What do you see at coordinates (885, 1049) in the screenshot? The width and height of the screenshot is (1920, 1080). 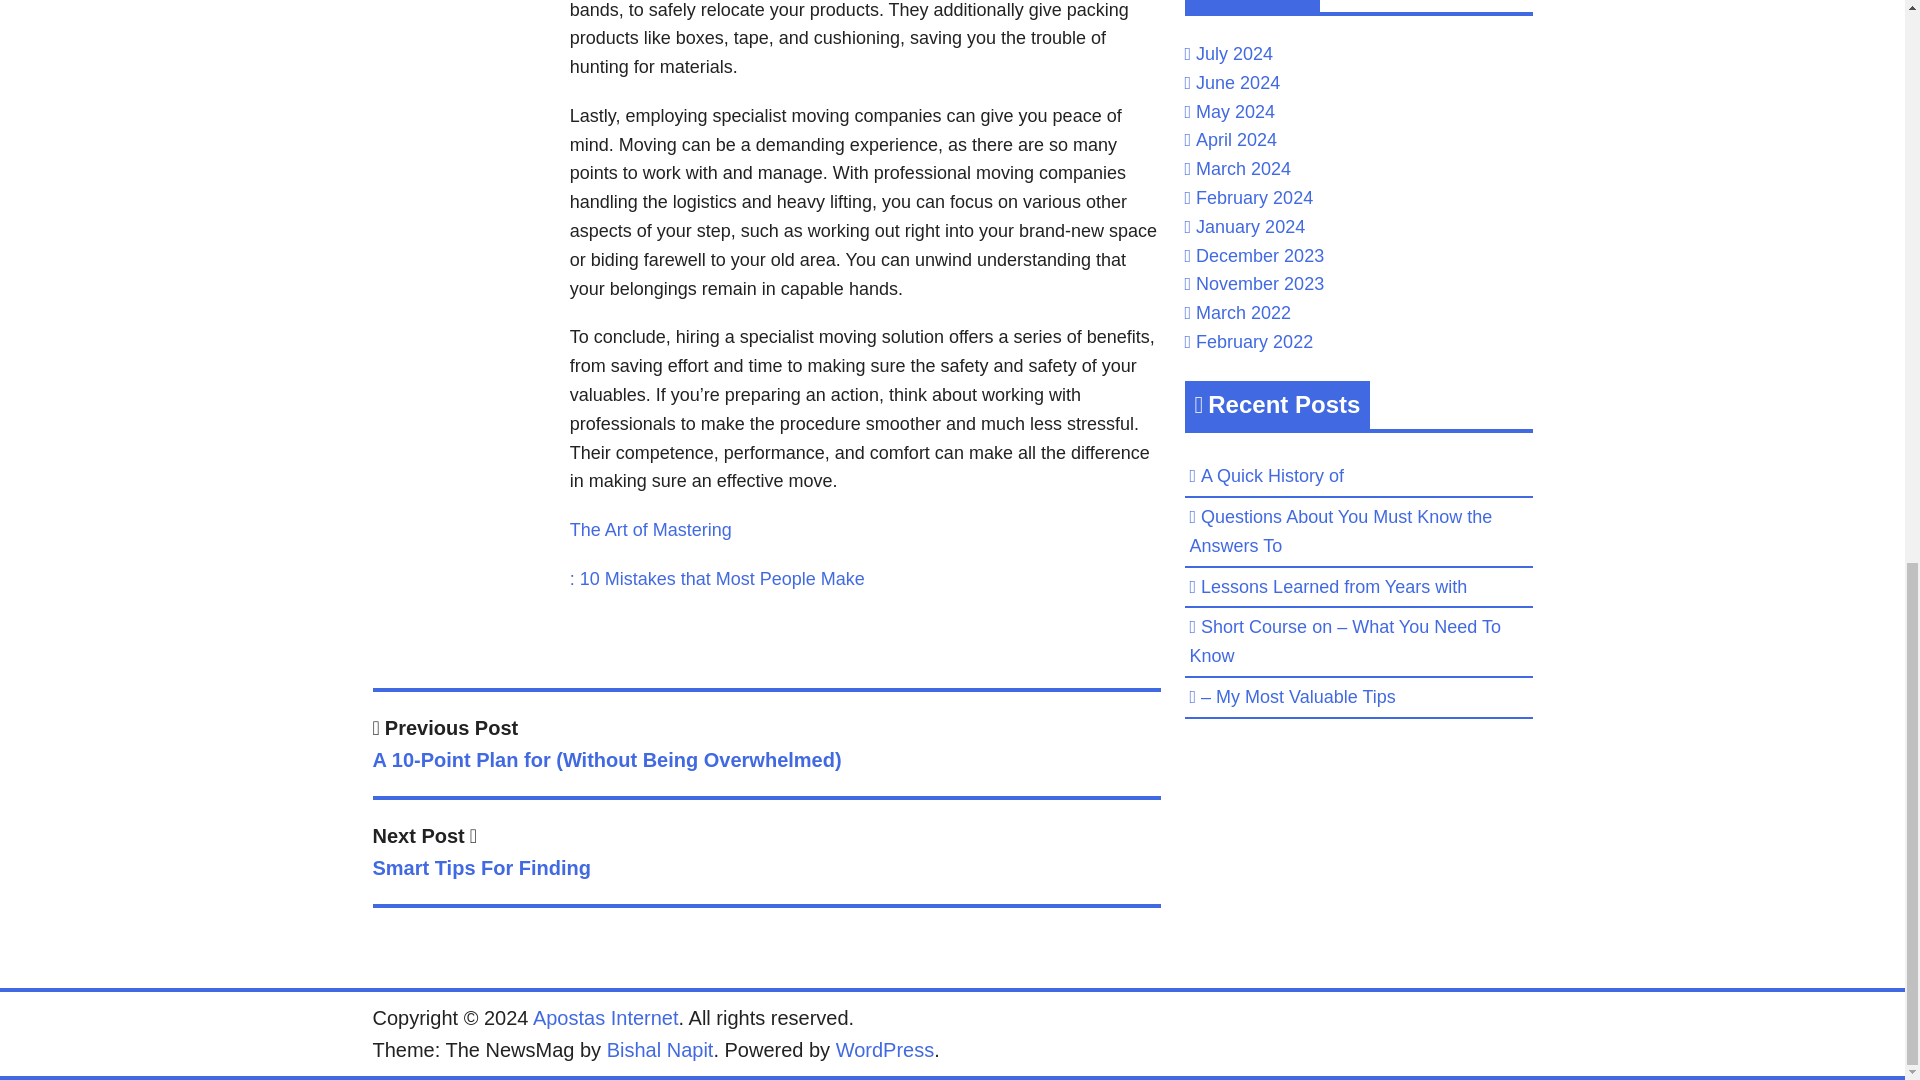 I see `Bishal Napit` at bounding box center [885, 1049].